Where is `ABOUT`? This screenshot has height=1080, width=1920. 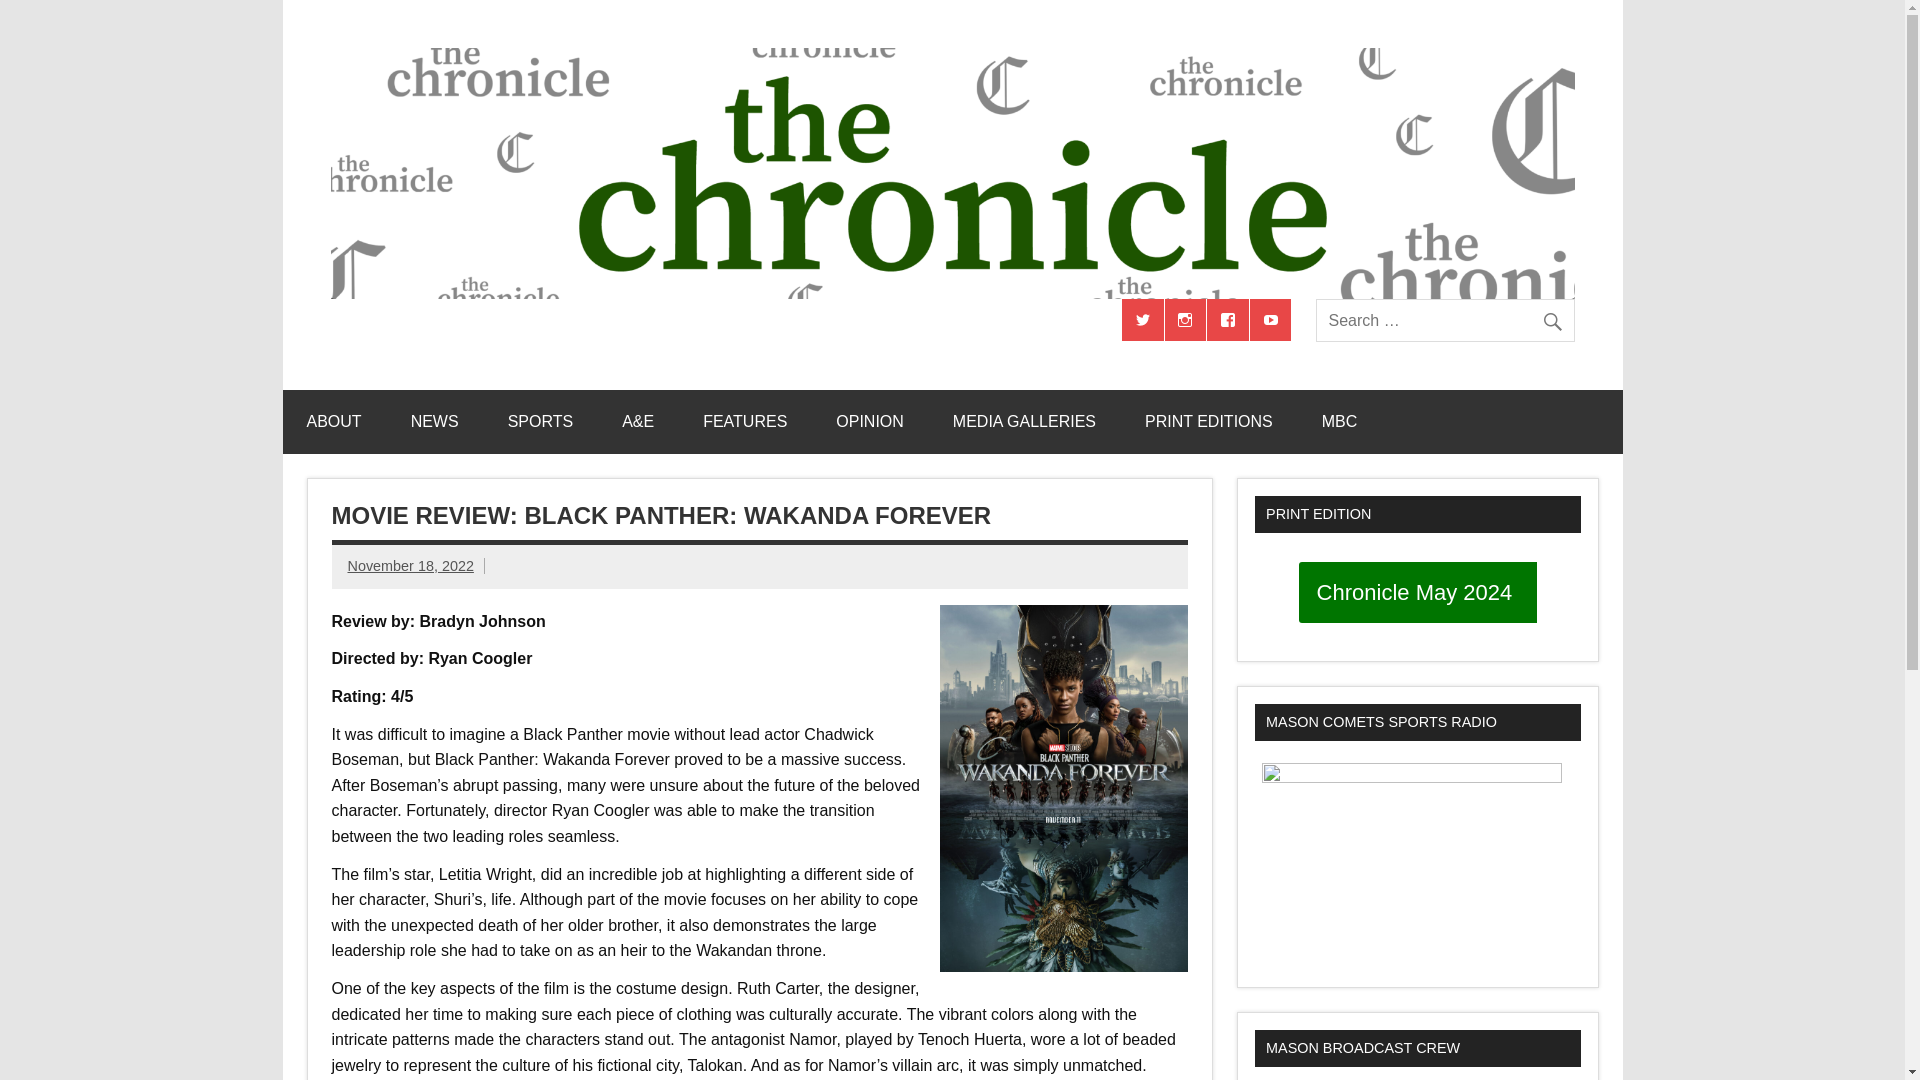 ABOUT is located at coordinates (334, 421).